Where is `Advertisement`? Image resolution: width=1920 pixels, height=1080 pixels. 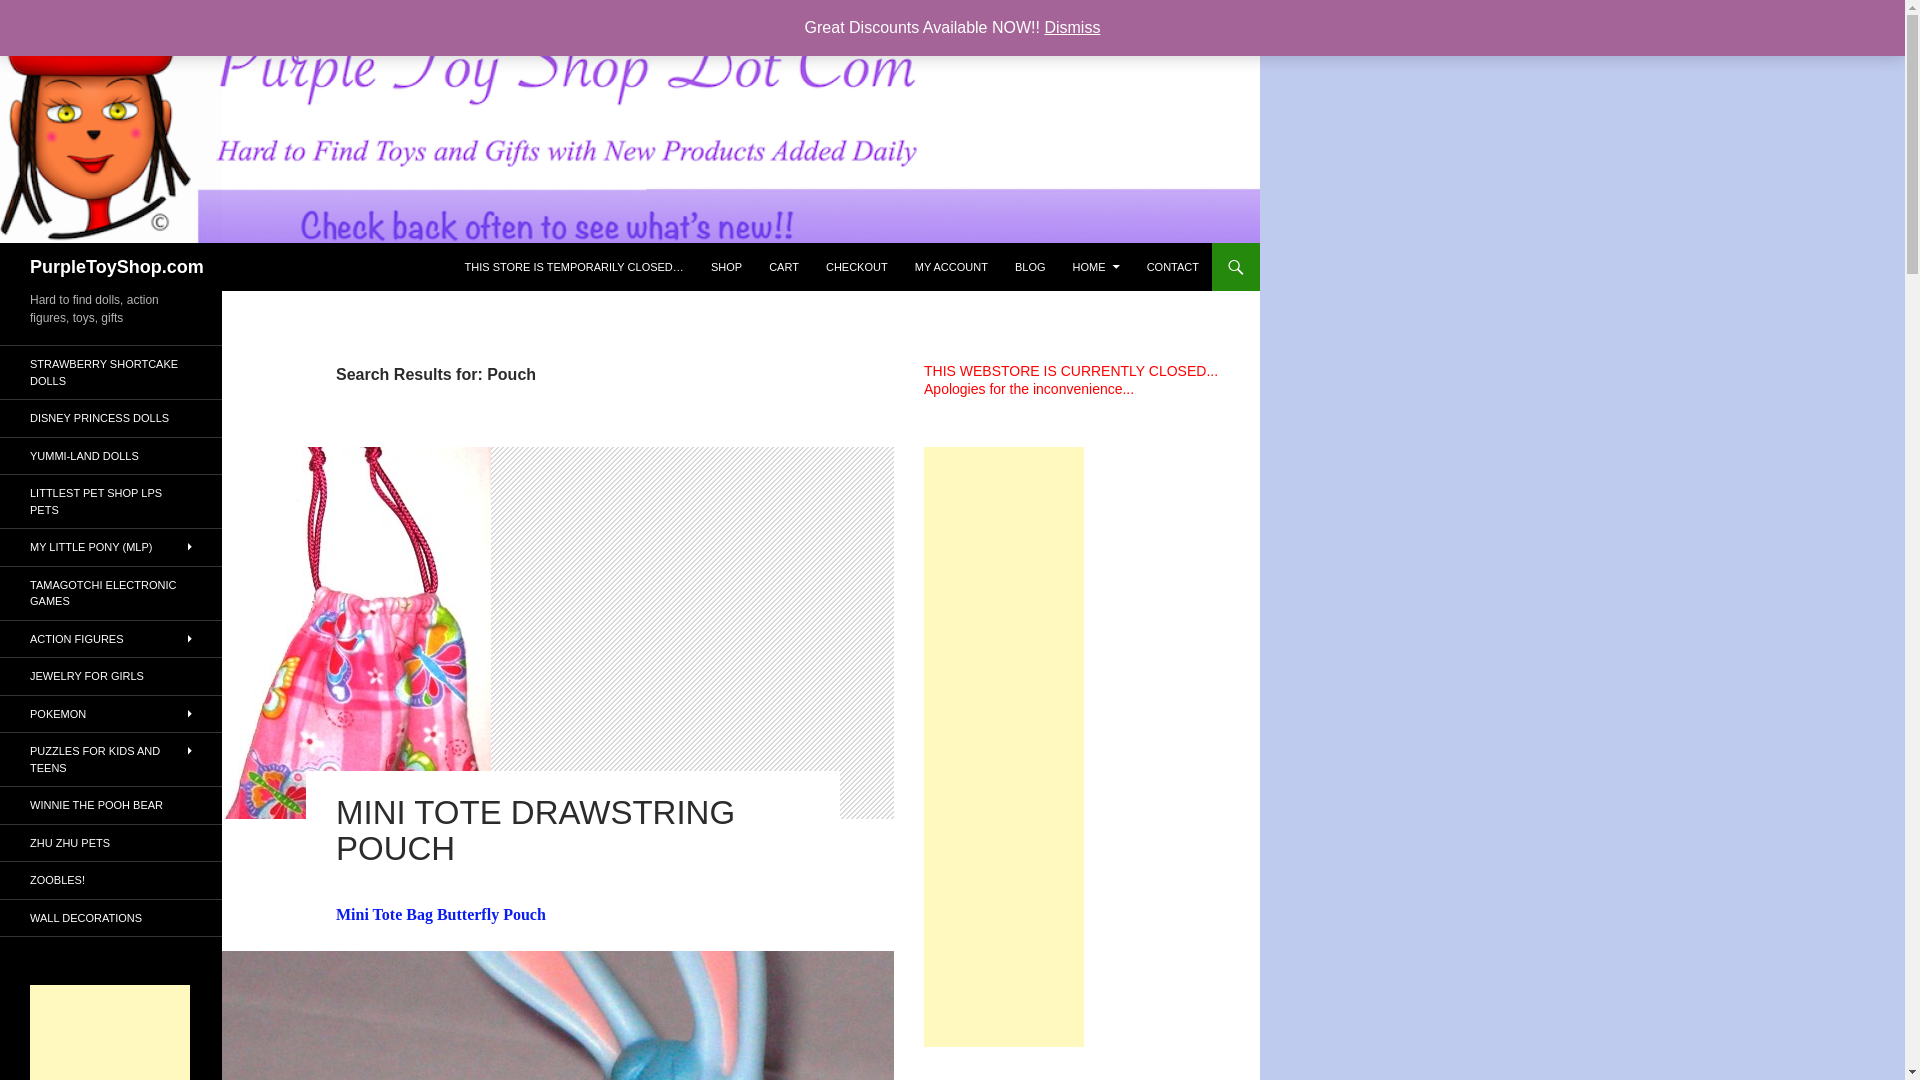
Advertisement is located at coordinates (110, 1032).